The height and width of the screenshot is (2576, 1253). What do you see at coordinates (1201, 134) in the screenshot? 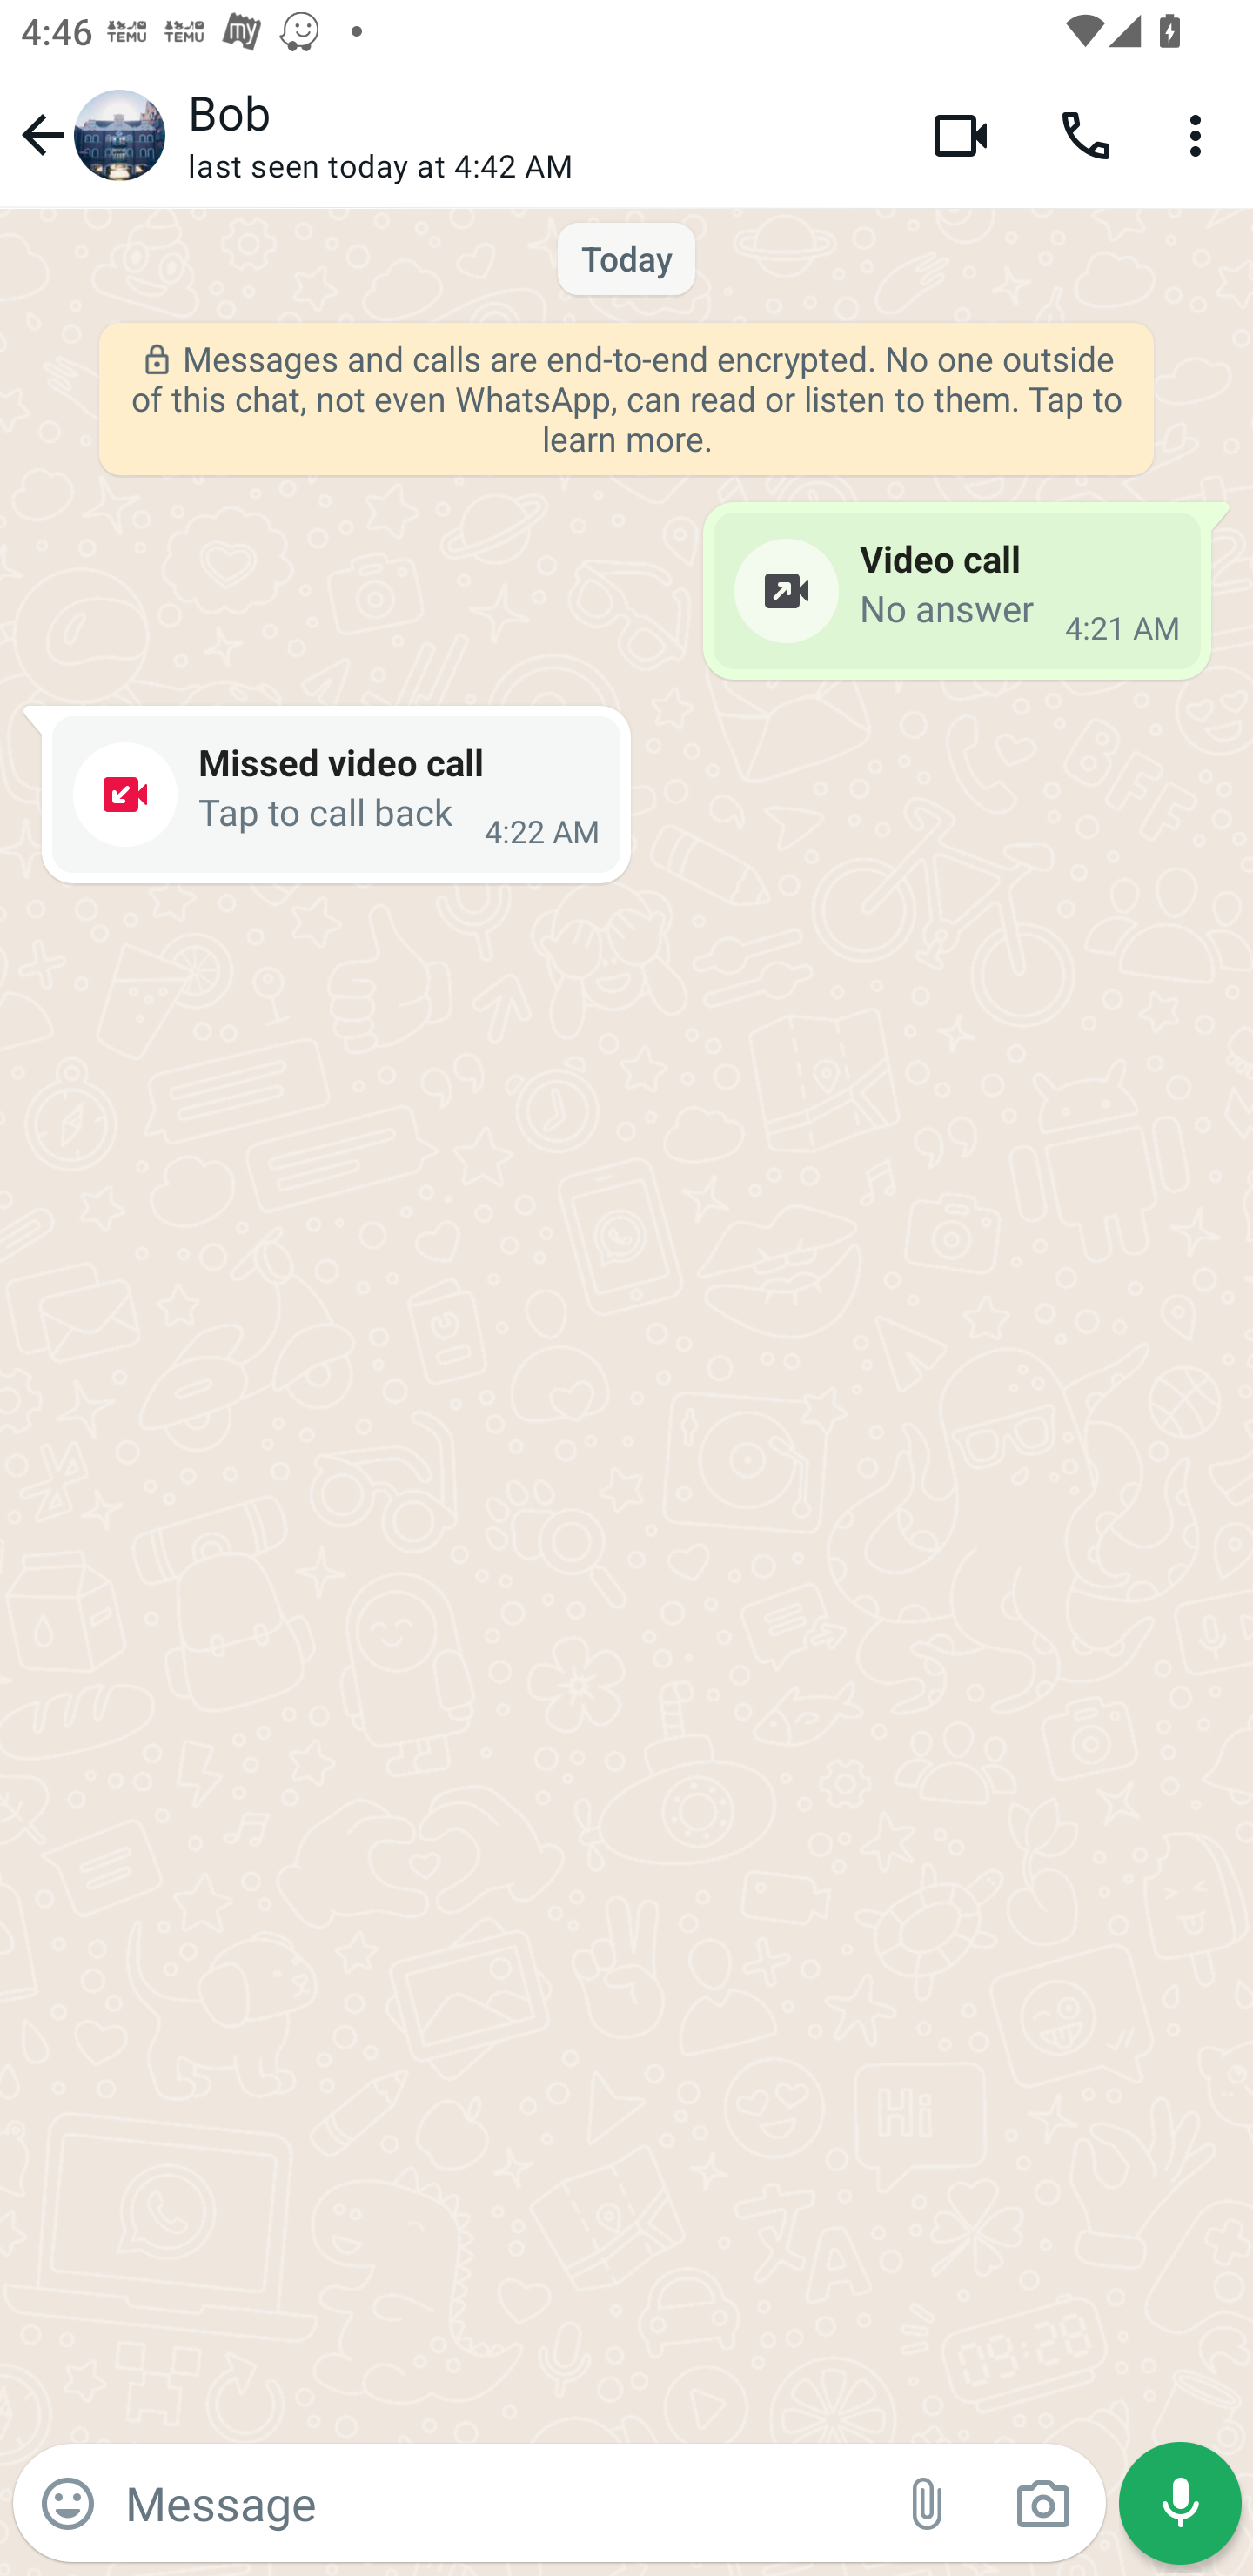
I see `More options` at bounding box center [1201, 134].